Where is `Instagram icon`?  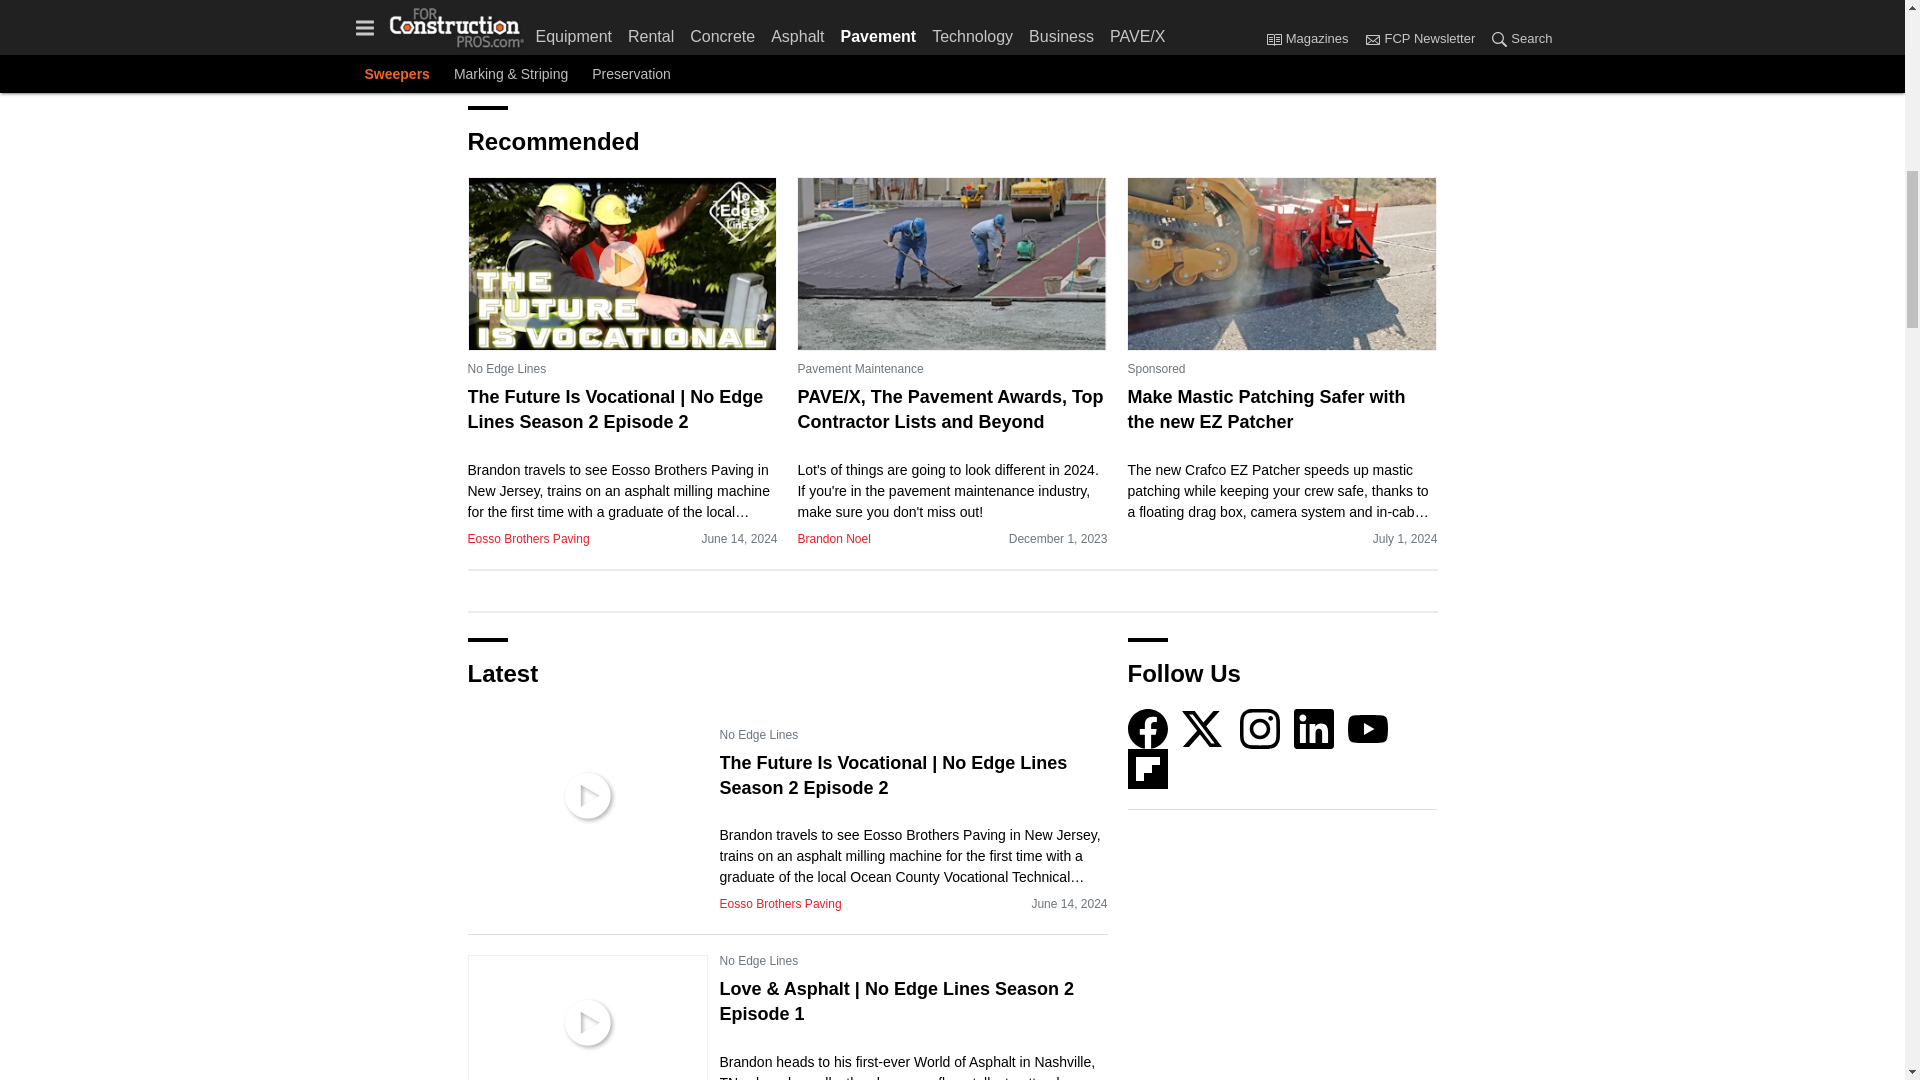 Instagram icon is located at coordinates (1260, 728).